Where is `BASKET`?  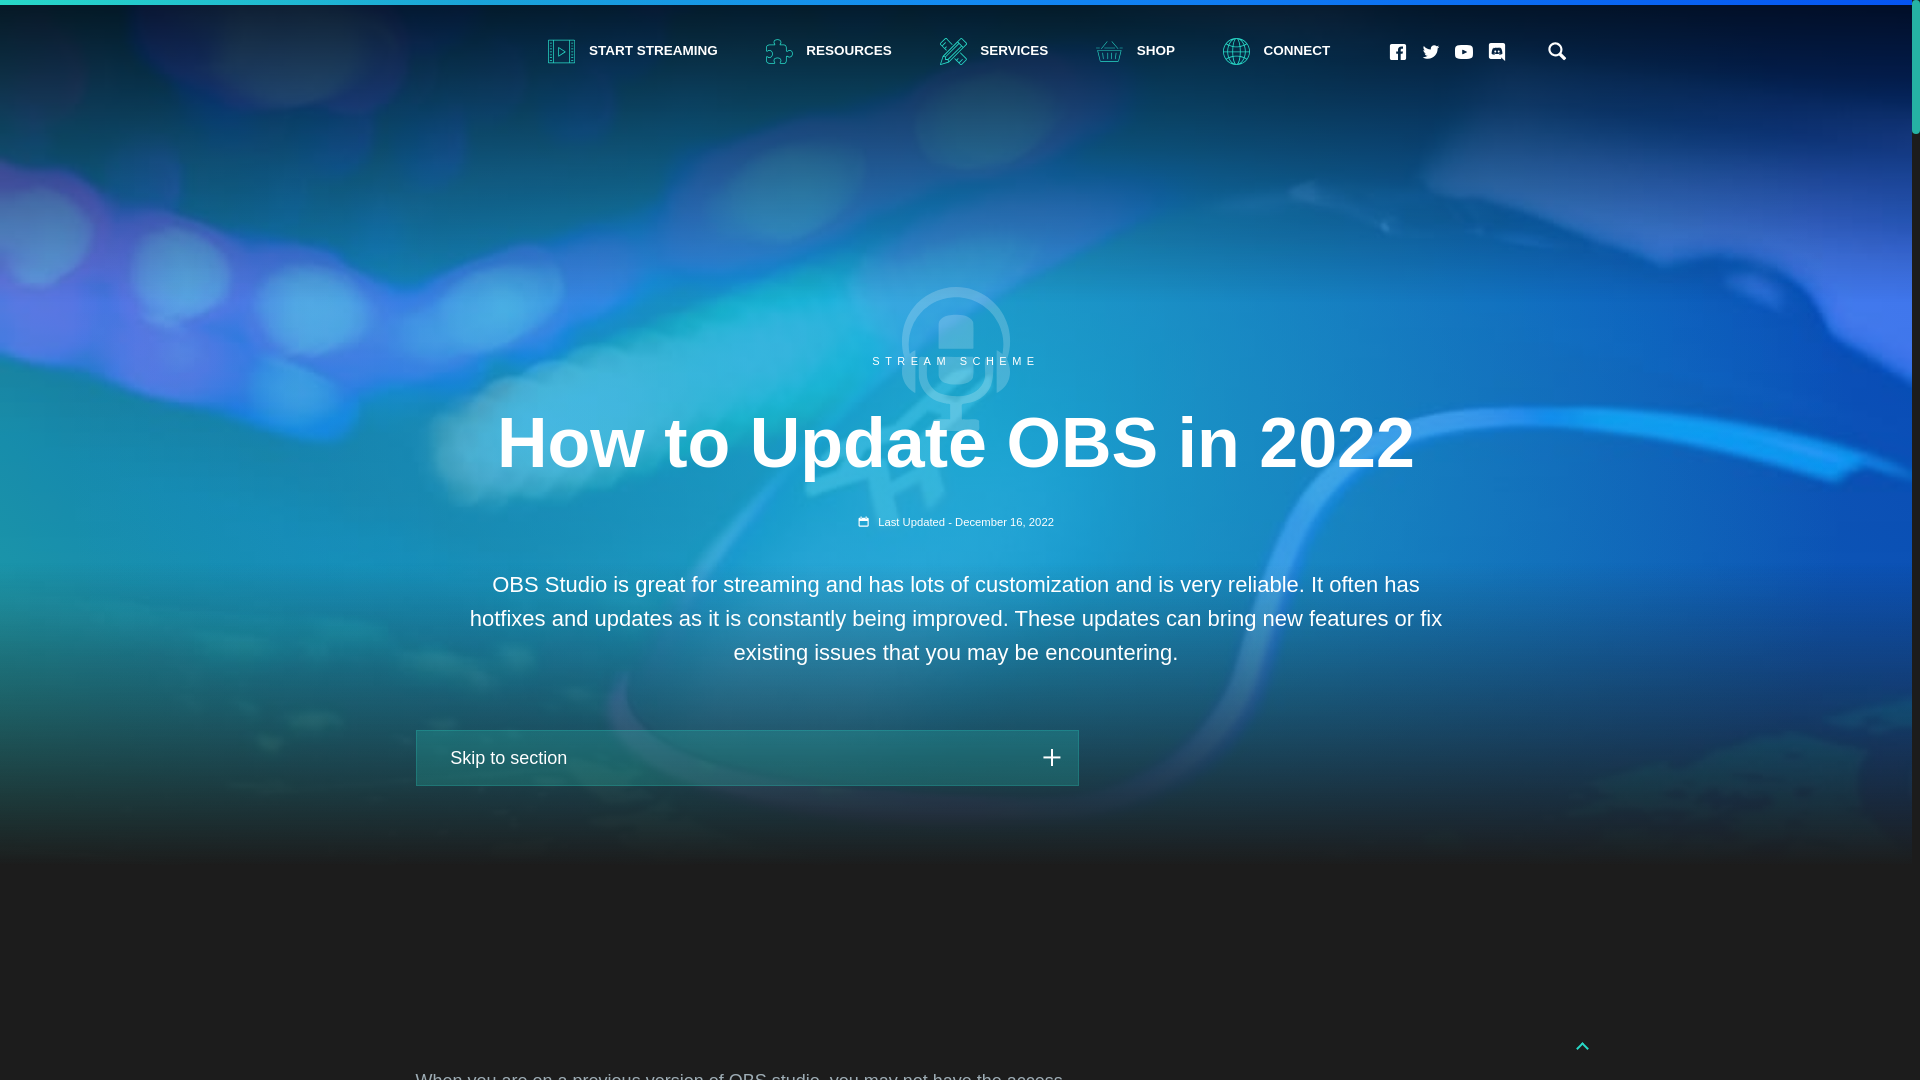
BASKET is located at coordinates (1276, 52).